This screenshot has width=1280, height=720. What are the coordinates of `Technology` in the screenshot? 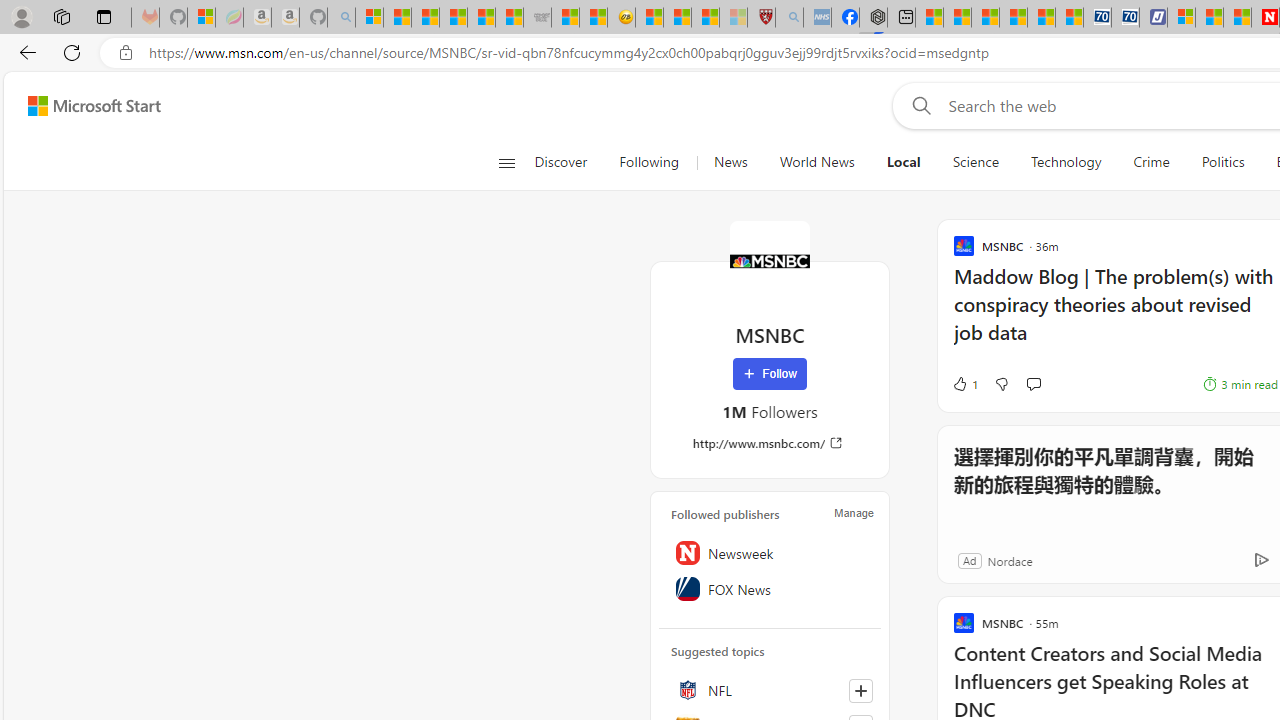 It's located at (1066, 162).